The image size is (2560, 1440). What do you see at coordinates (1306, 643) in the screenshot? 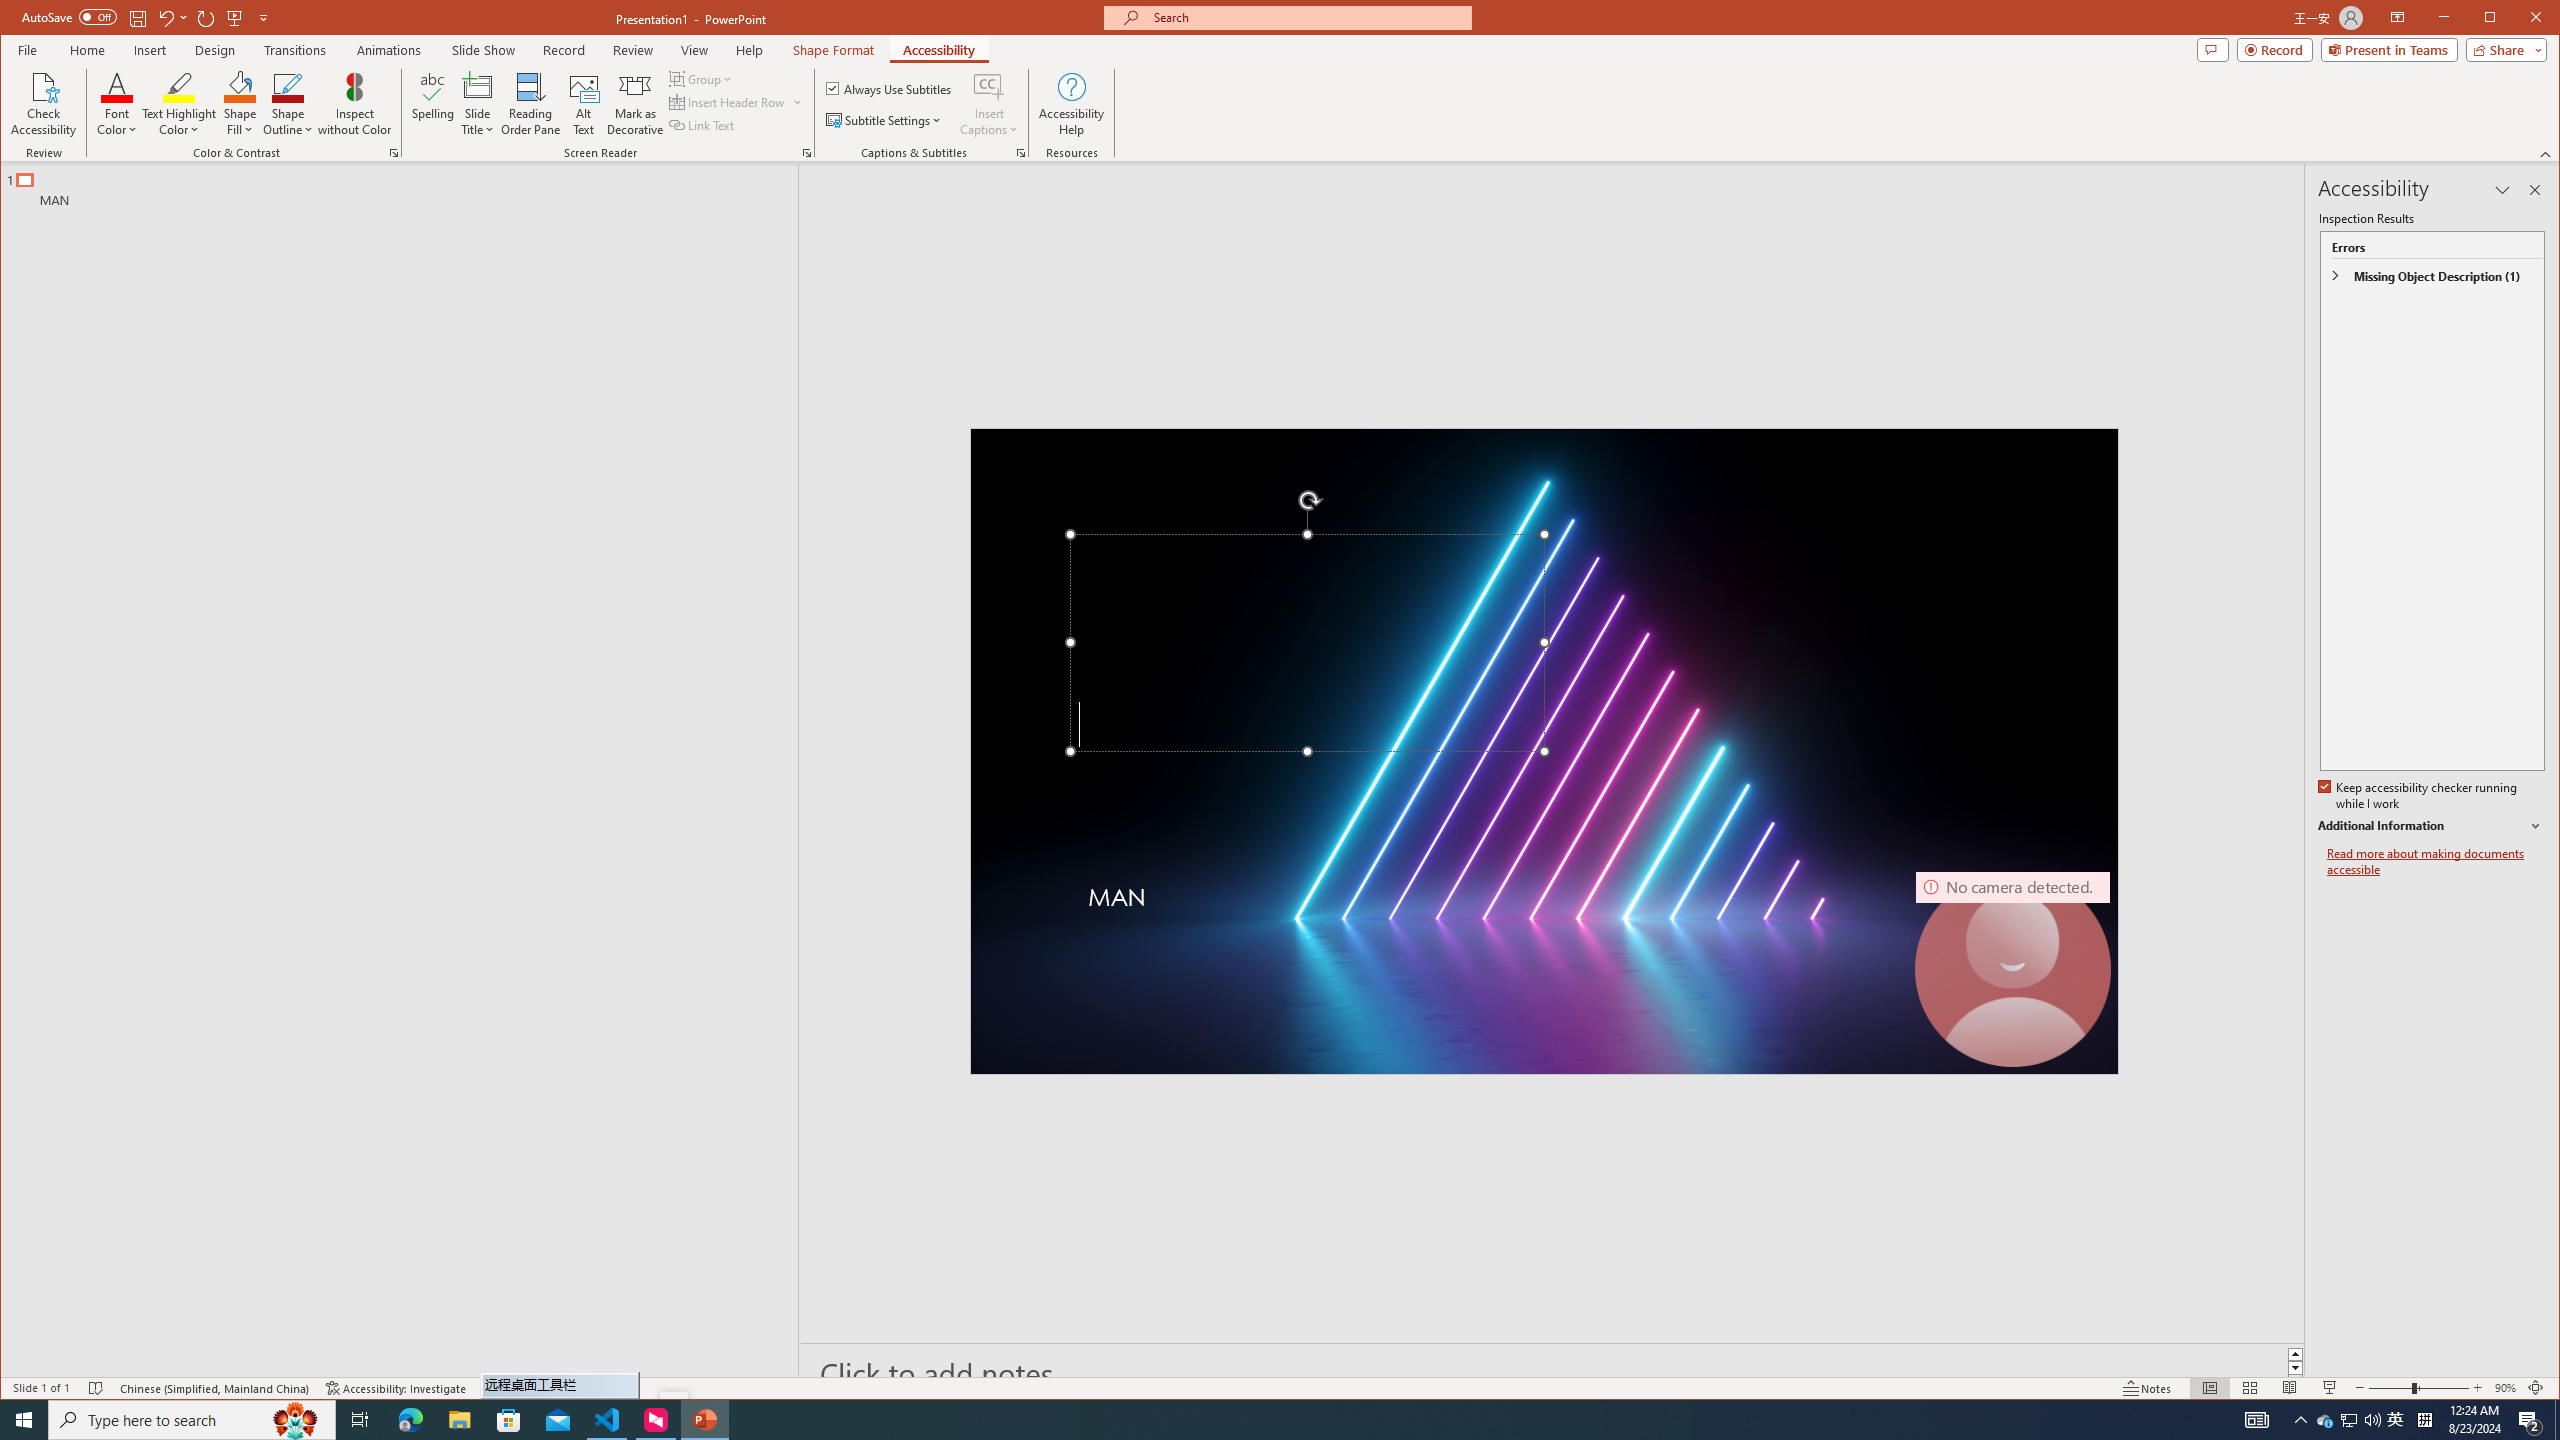
I see `Title TextBox` at bounding box center [1306, 643].